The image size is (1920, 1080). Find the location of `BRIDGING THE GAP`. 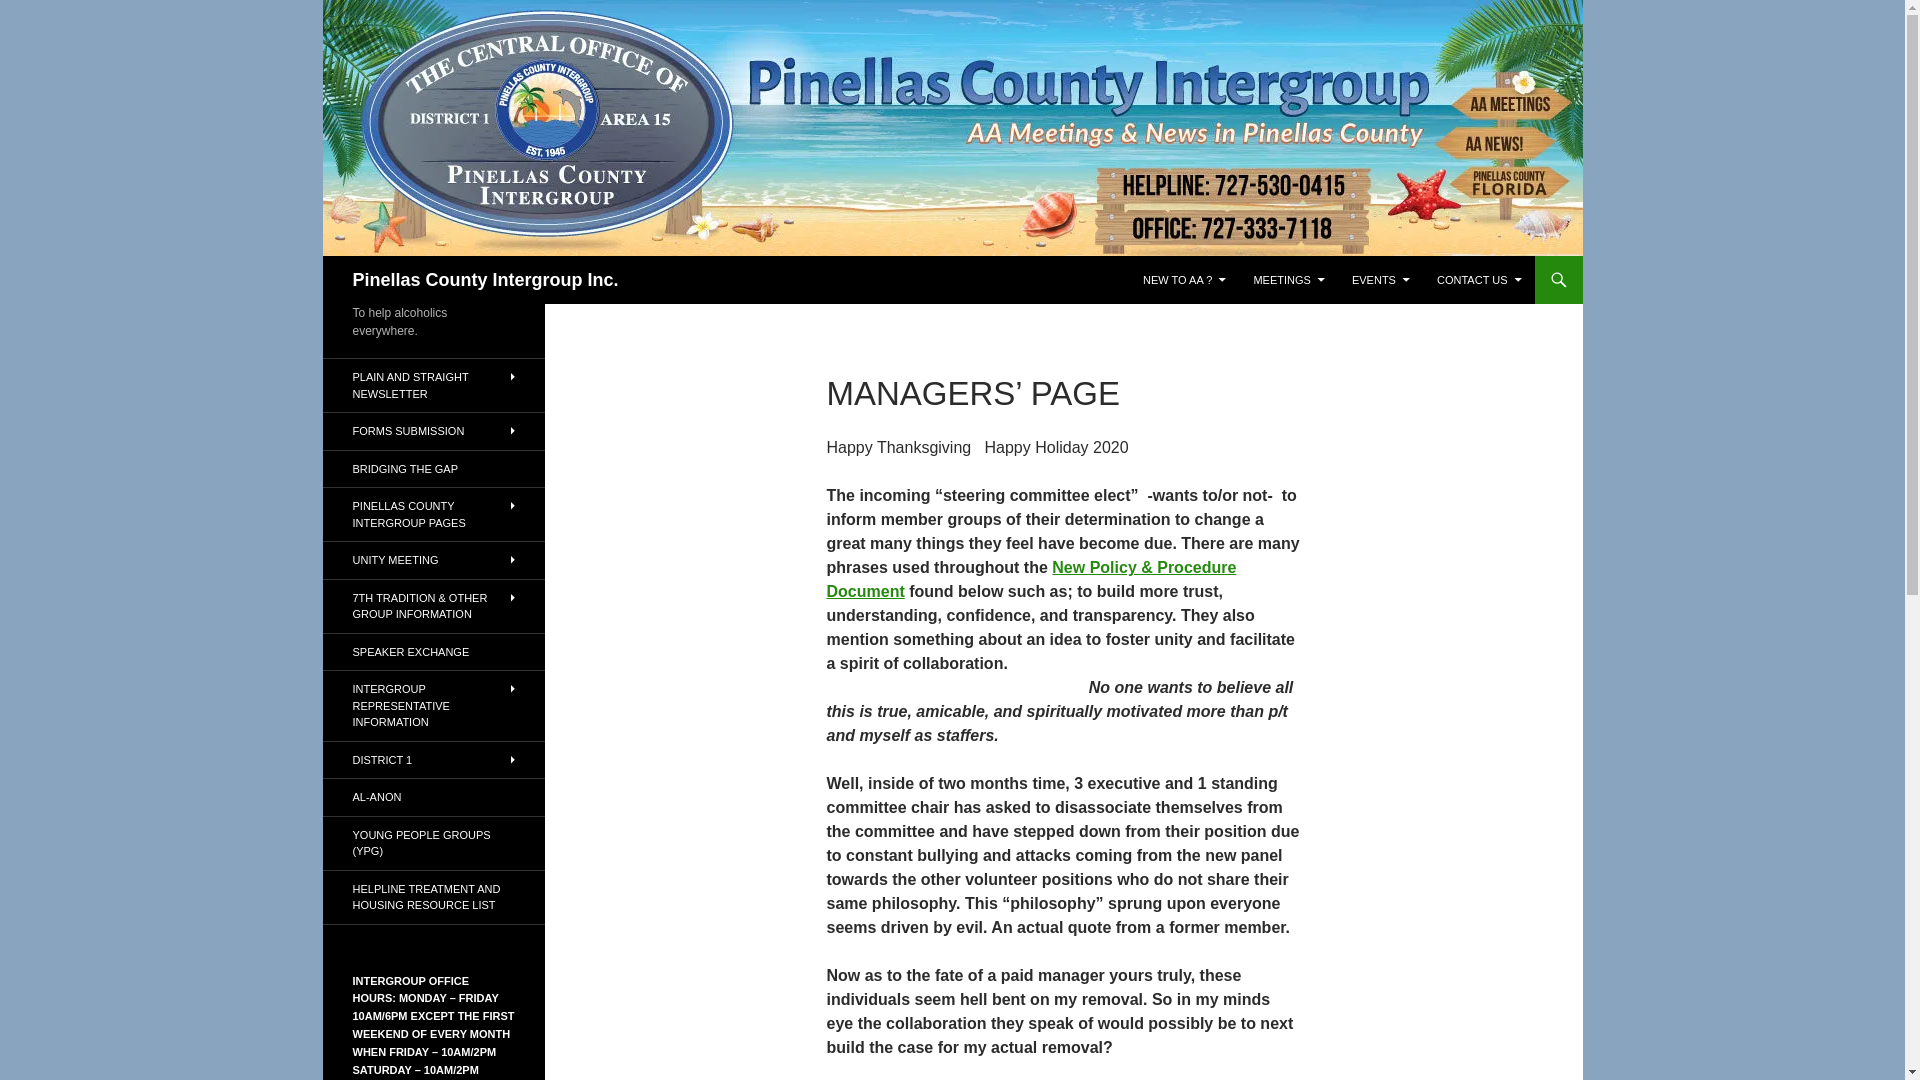

BRIDGING THE GAP is located at coordinates (432, 468).